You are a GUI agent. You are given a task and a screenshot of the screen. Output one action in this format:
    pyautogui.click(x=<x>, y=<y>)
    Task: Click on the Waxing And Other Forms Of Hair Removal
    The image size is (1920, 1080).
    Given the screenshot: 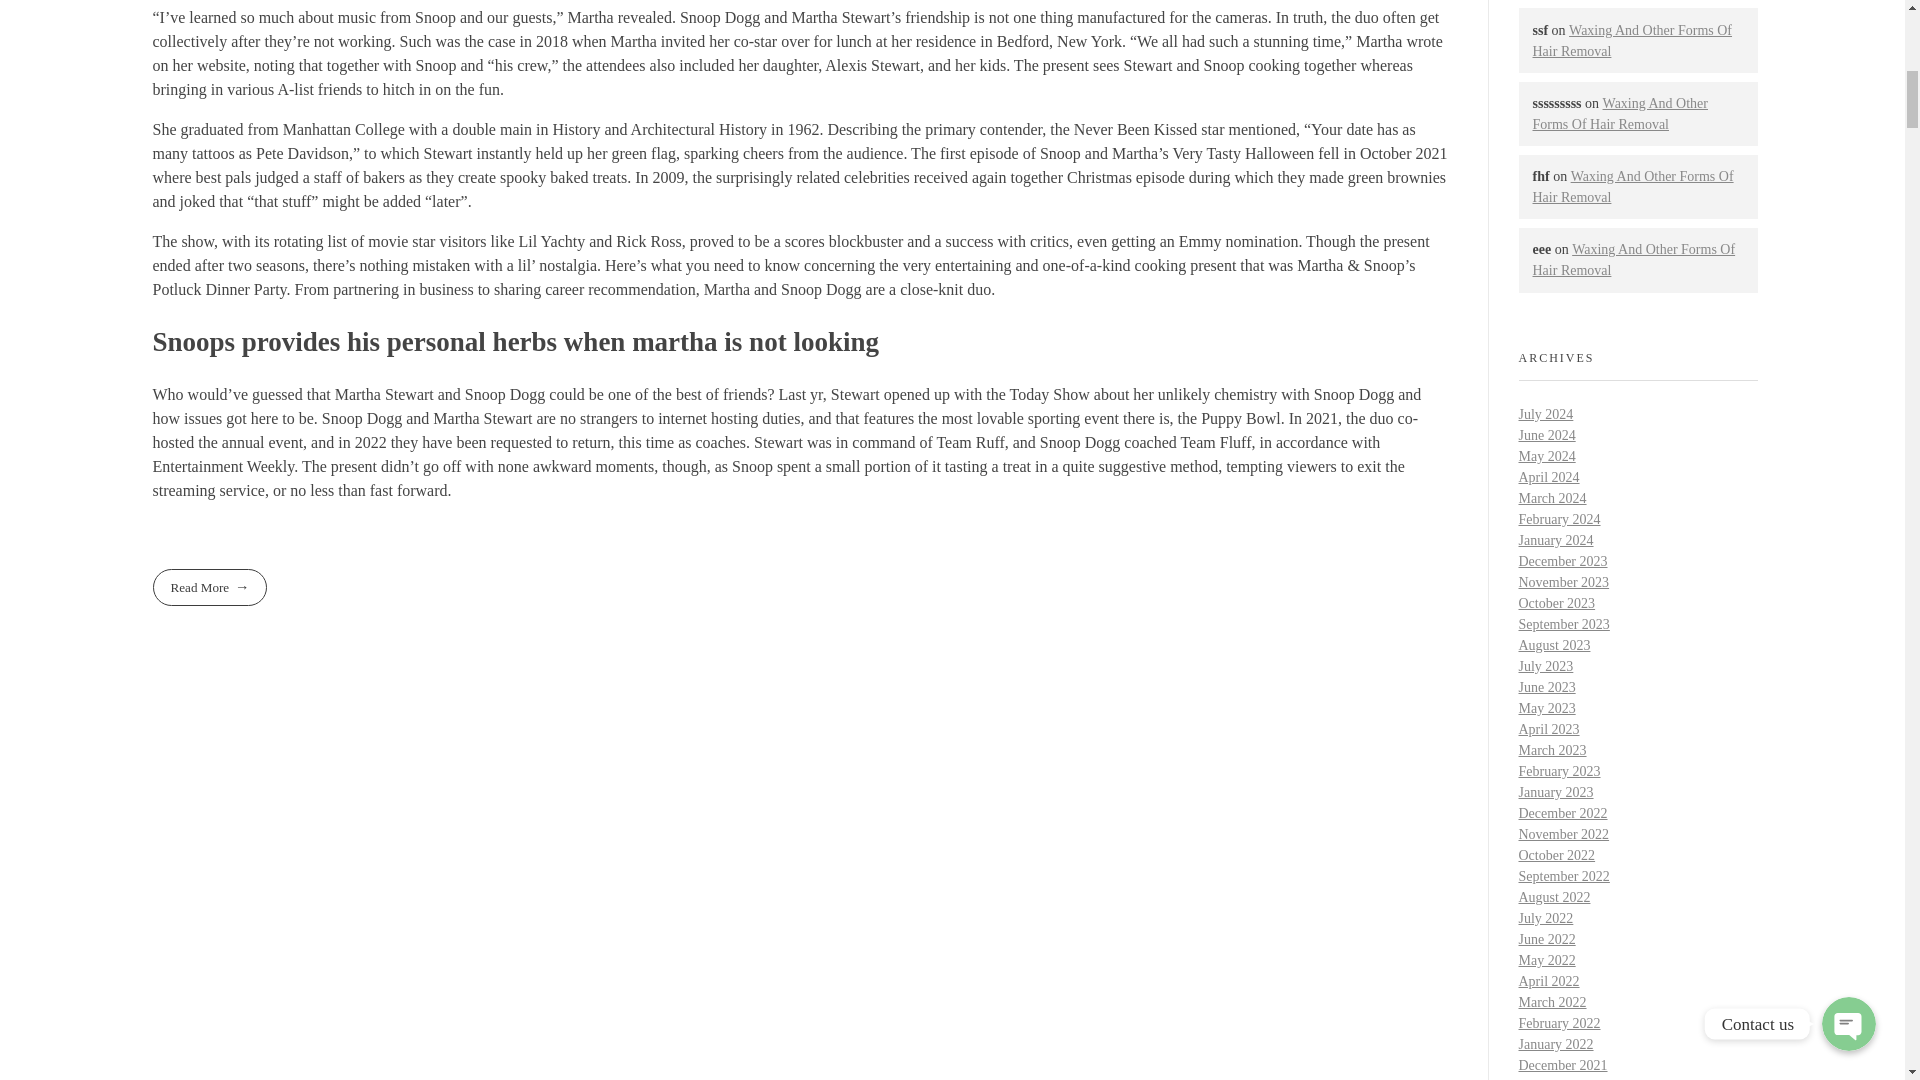 What is the action you would take?
    pyautogui.click(x=1619, y=114)
    